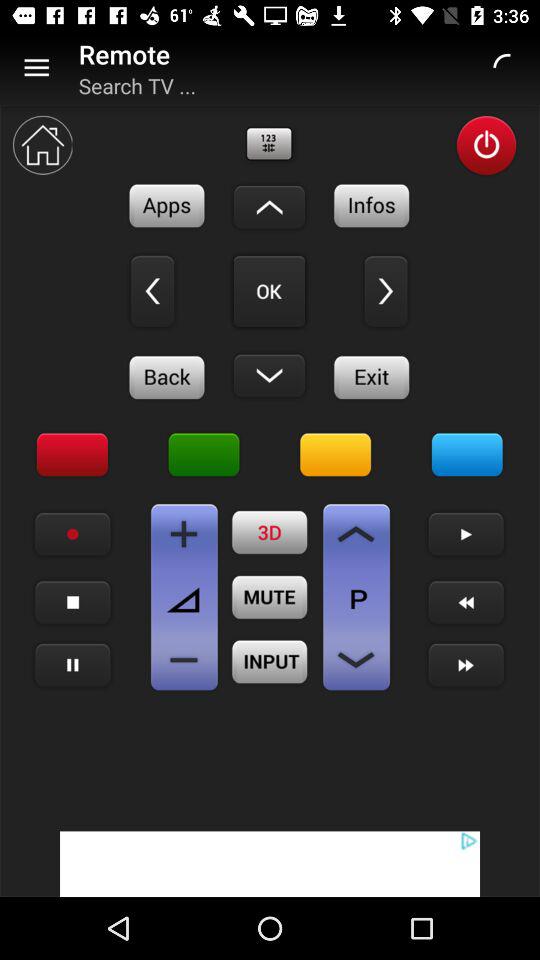  I want to click on click the ok button, so click(269, 291).